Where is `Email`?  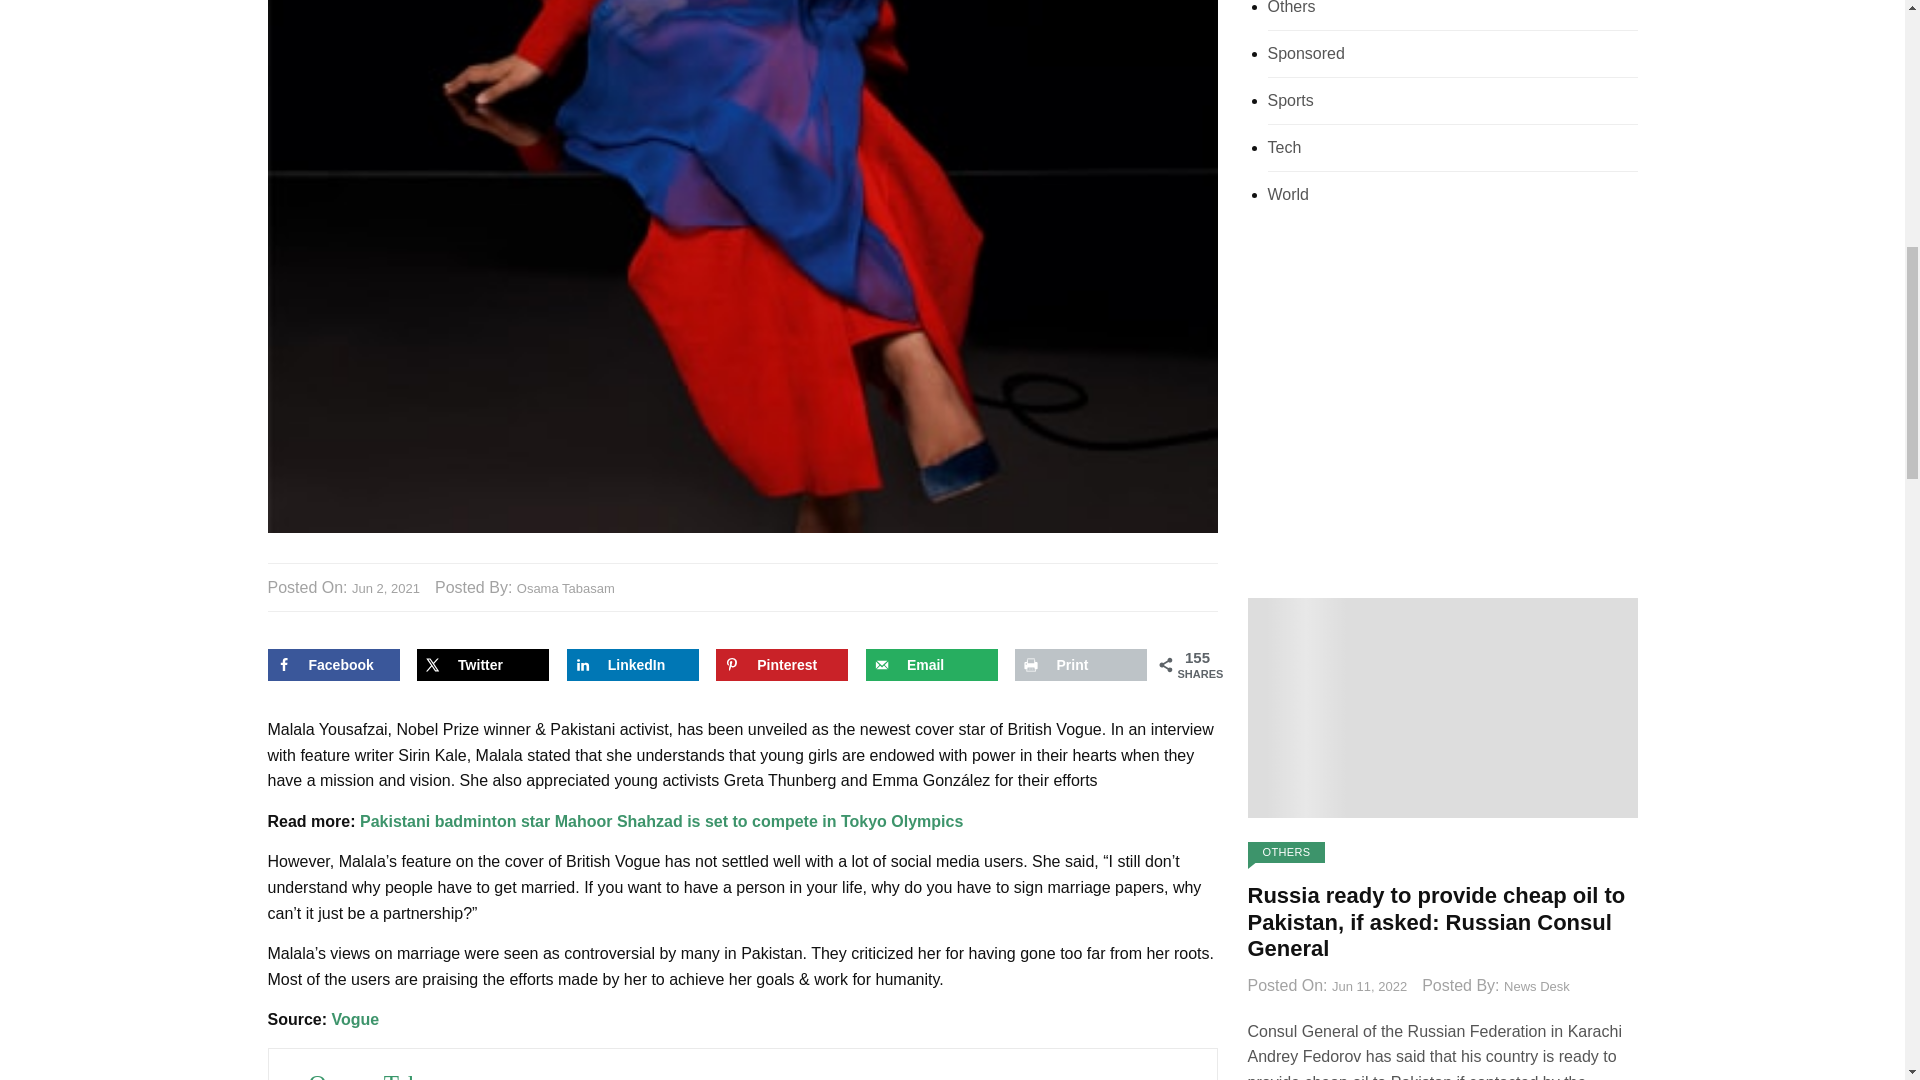 Email is located at coordinates (932, 665).